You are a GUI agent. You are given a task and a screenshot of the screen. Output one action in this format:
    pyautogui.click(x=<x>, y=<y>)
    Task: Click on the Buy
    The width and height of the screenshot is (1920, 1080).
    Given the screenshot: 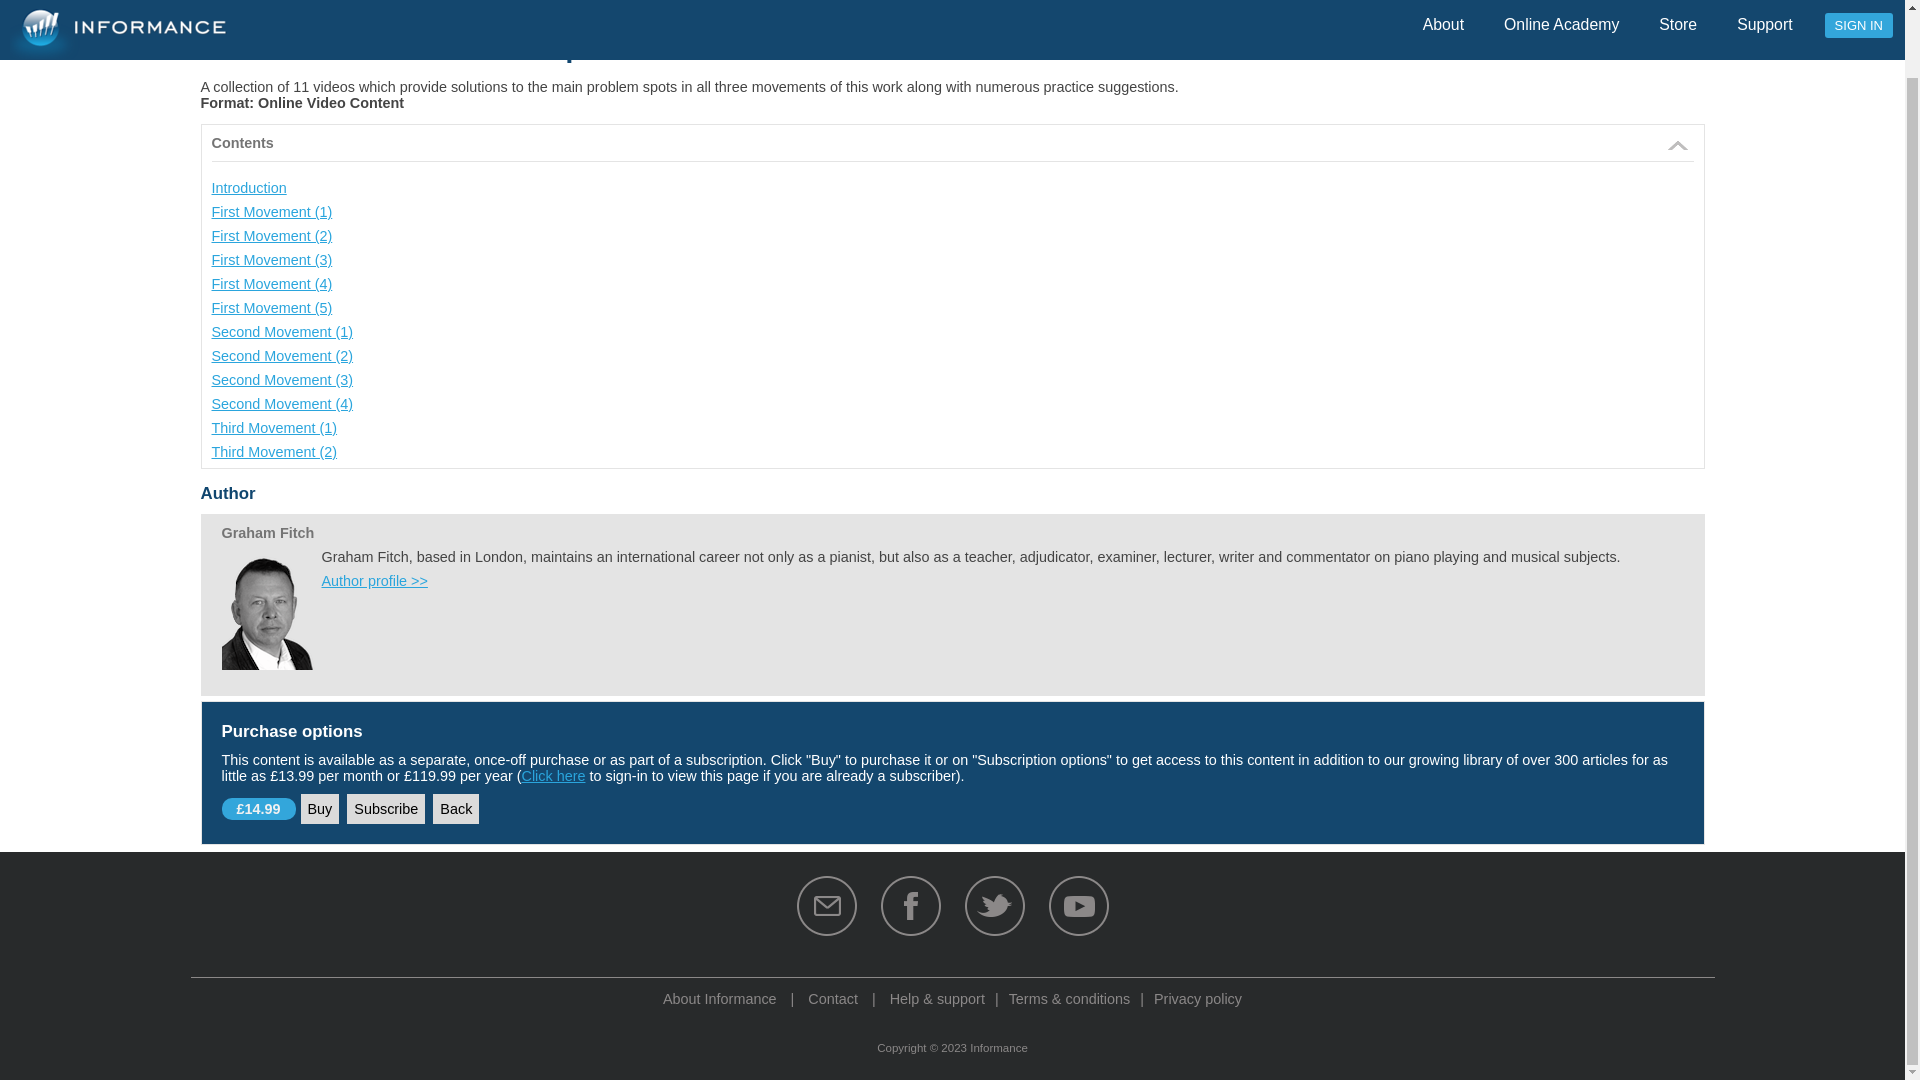 What is the action you would take?
    pyautogui.click(x=320, y=808)
    